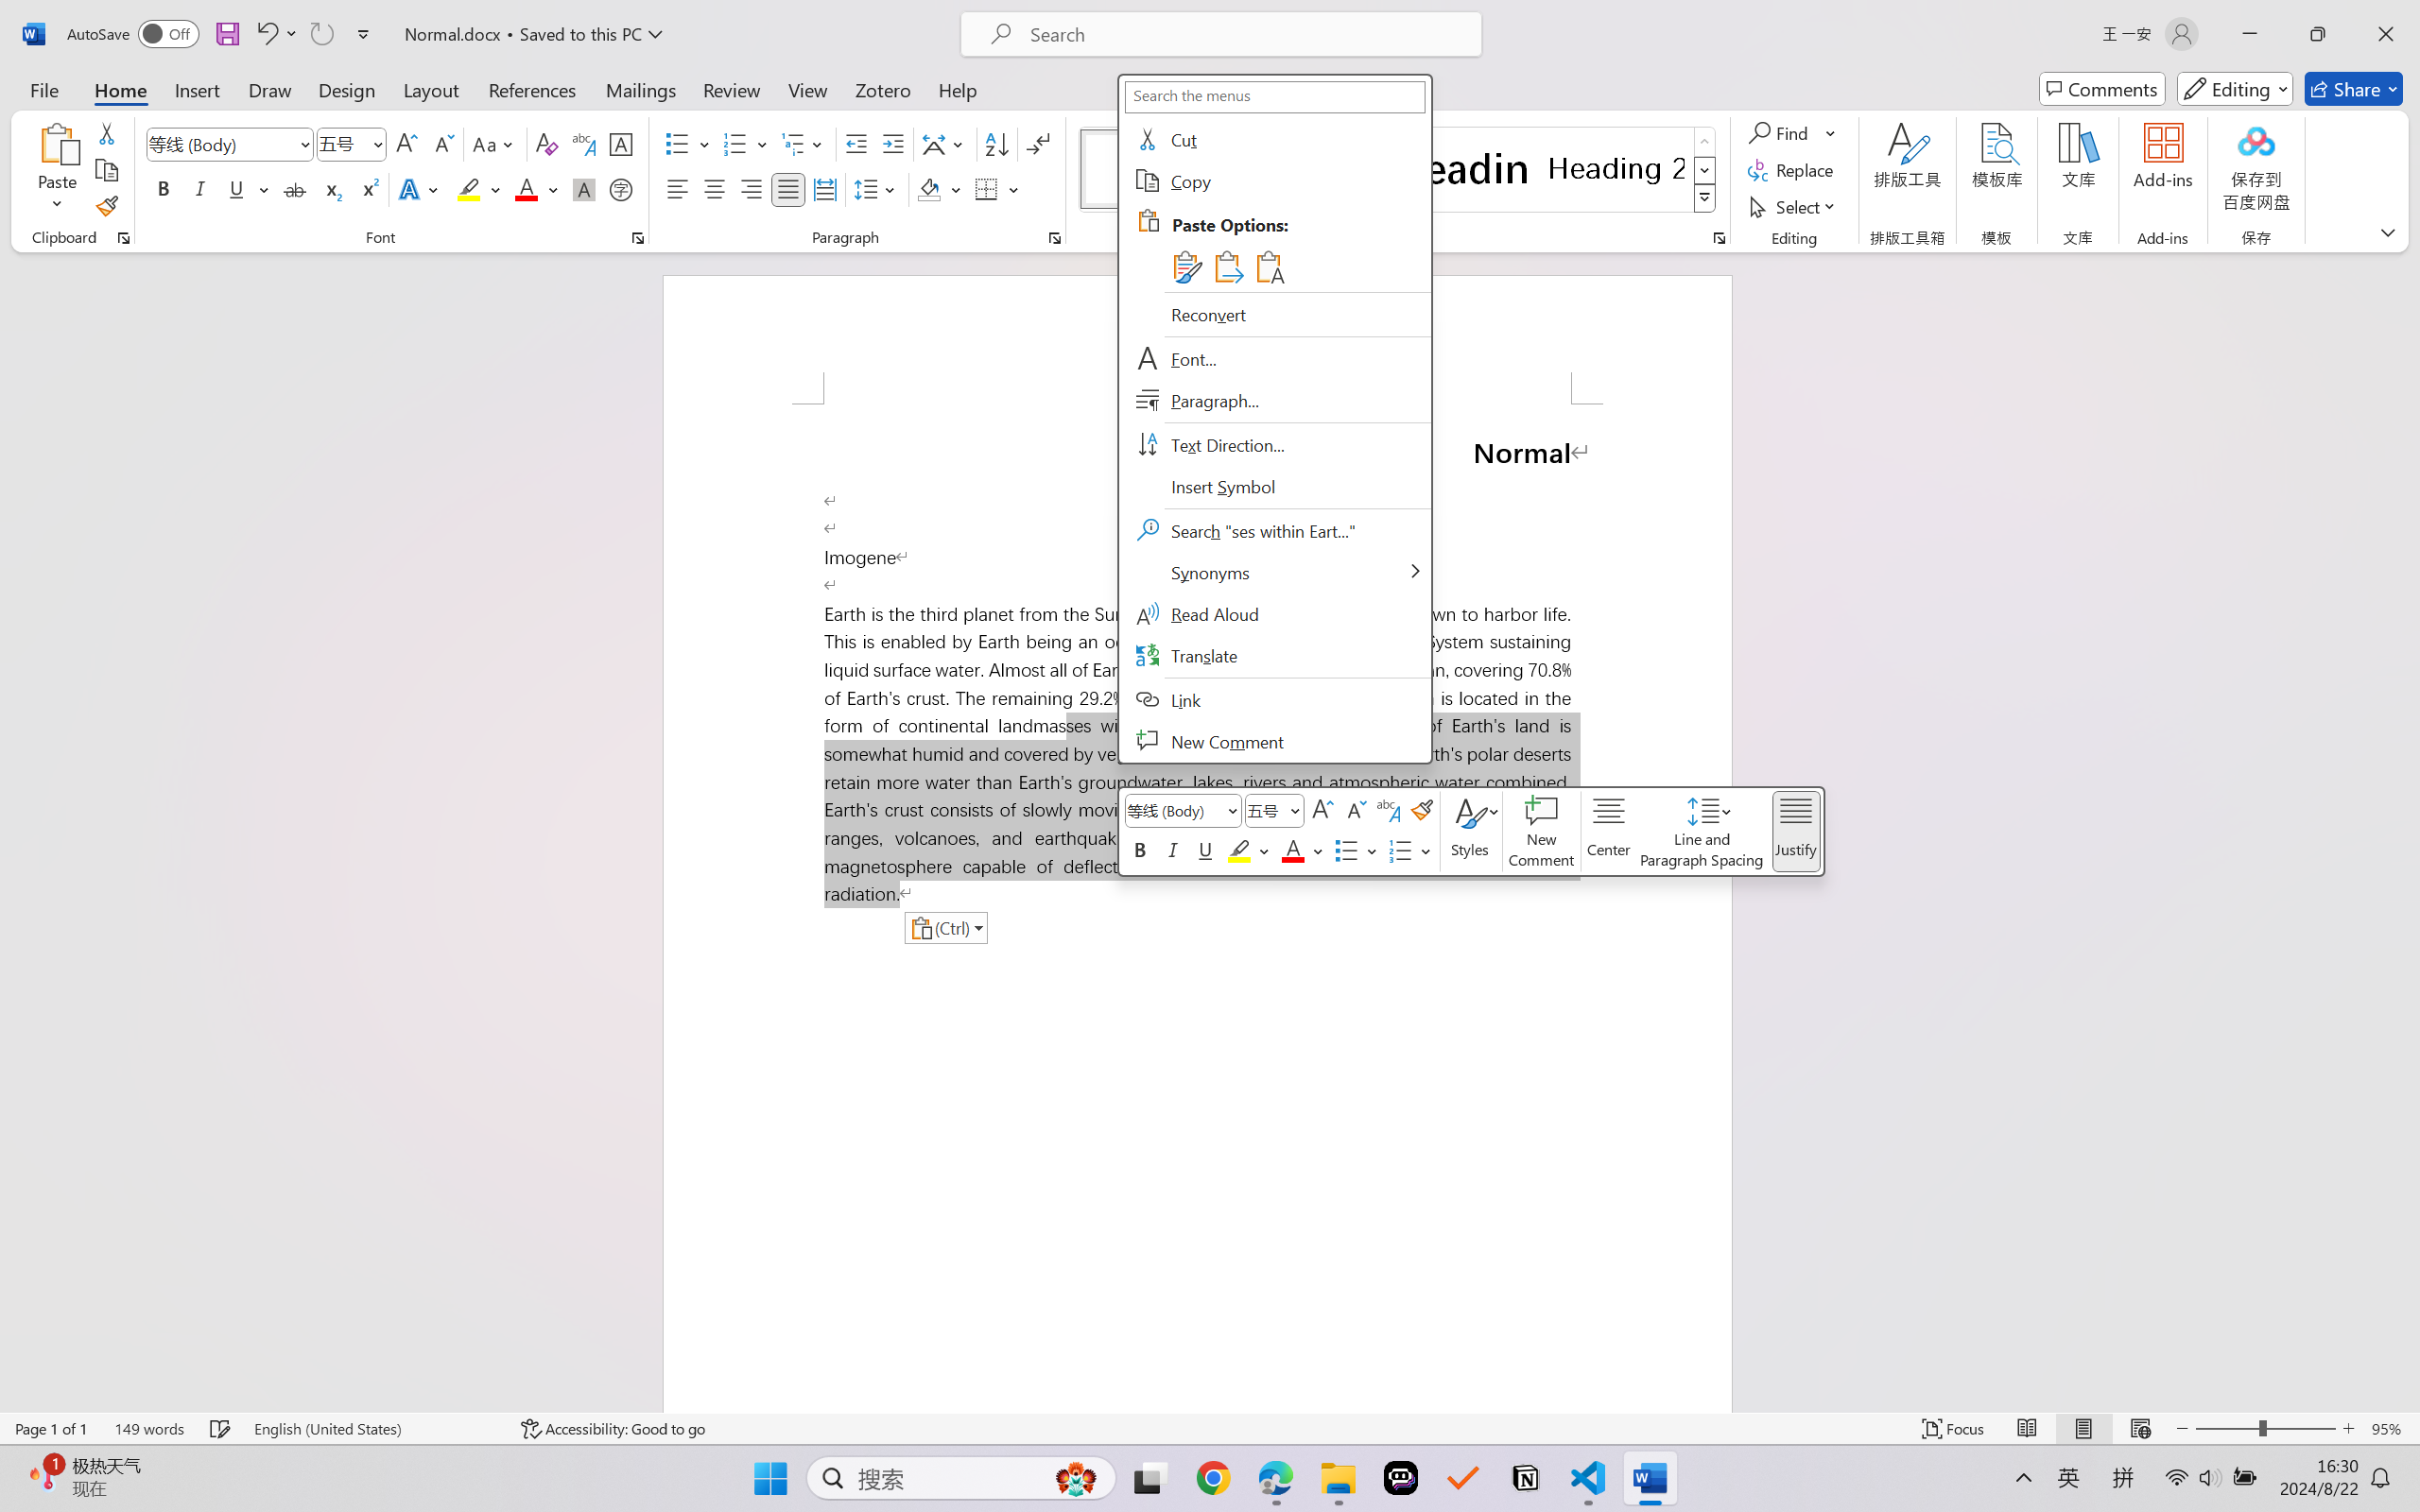  I want to click on Class: MsoCommandBar, so click(1210, 1428).